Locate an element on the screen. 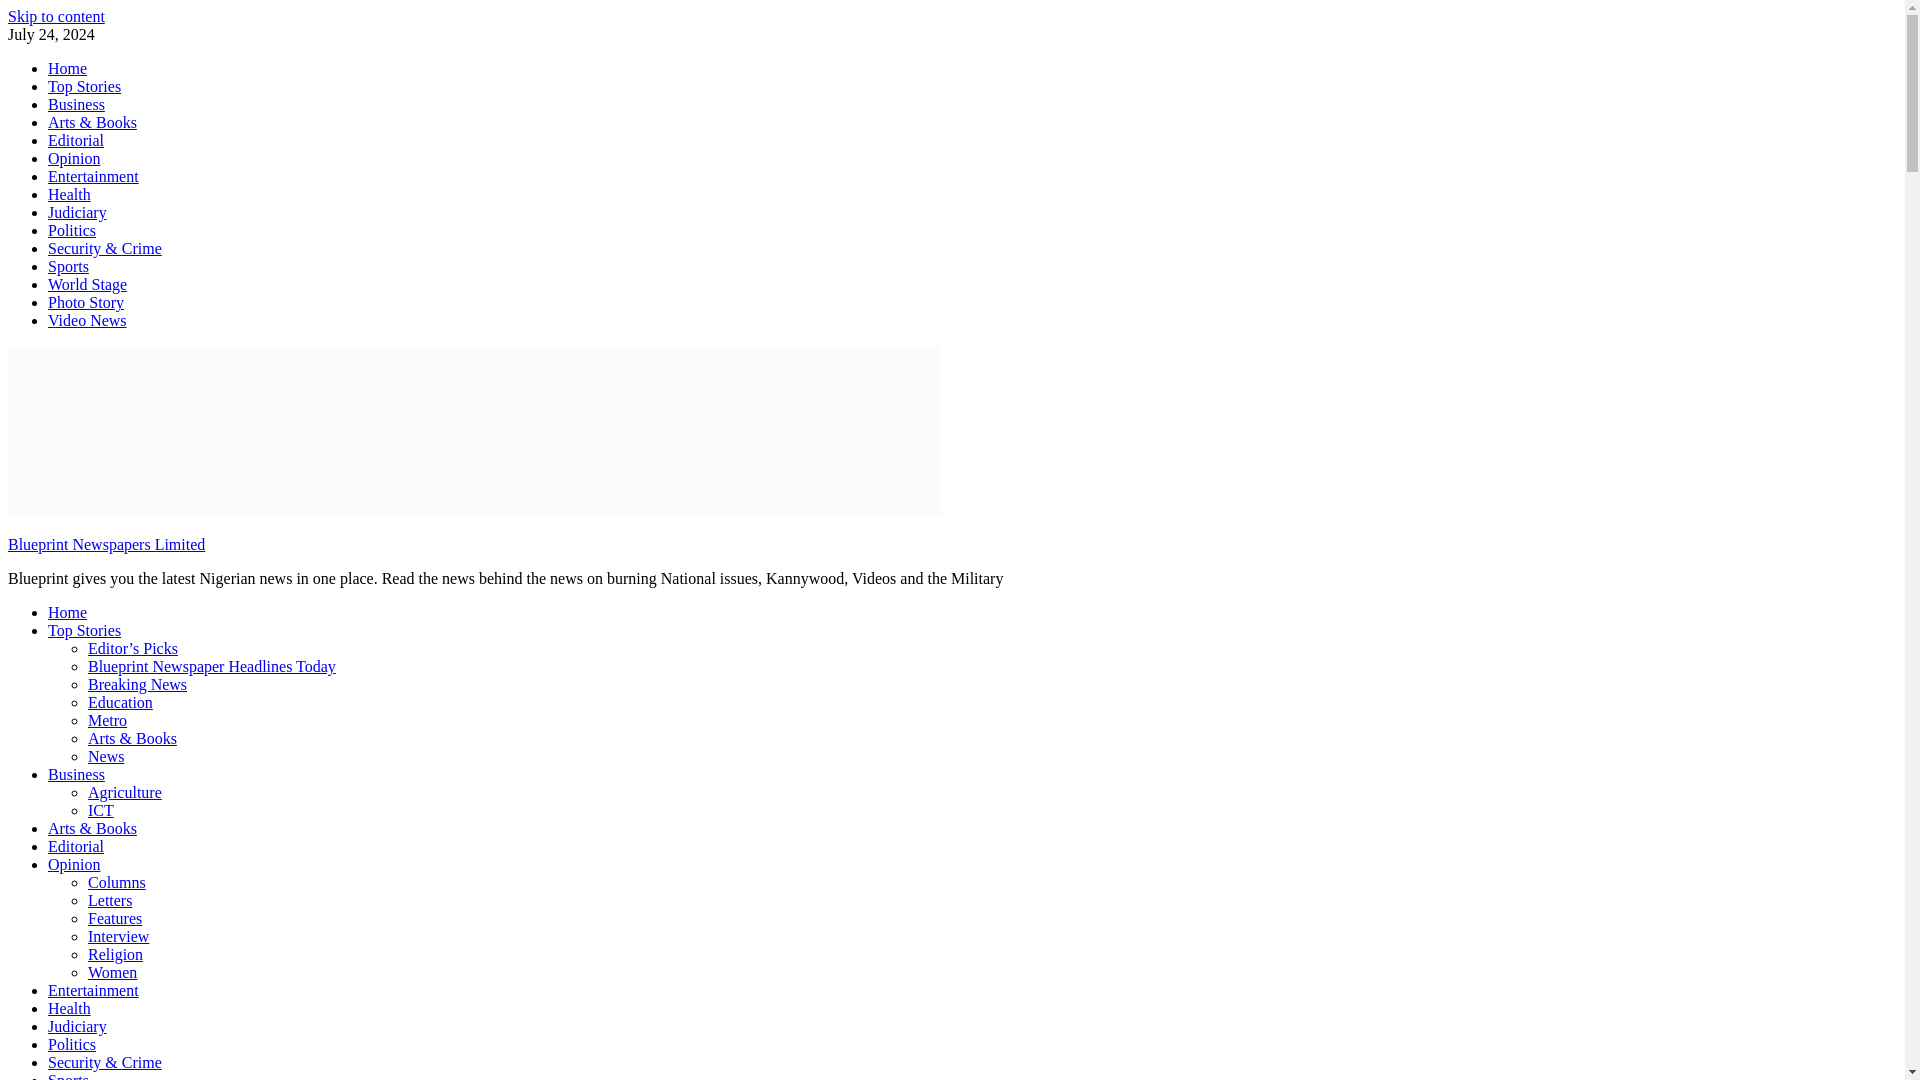  Opinion is located at coordinates (74, 158).